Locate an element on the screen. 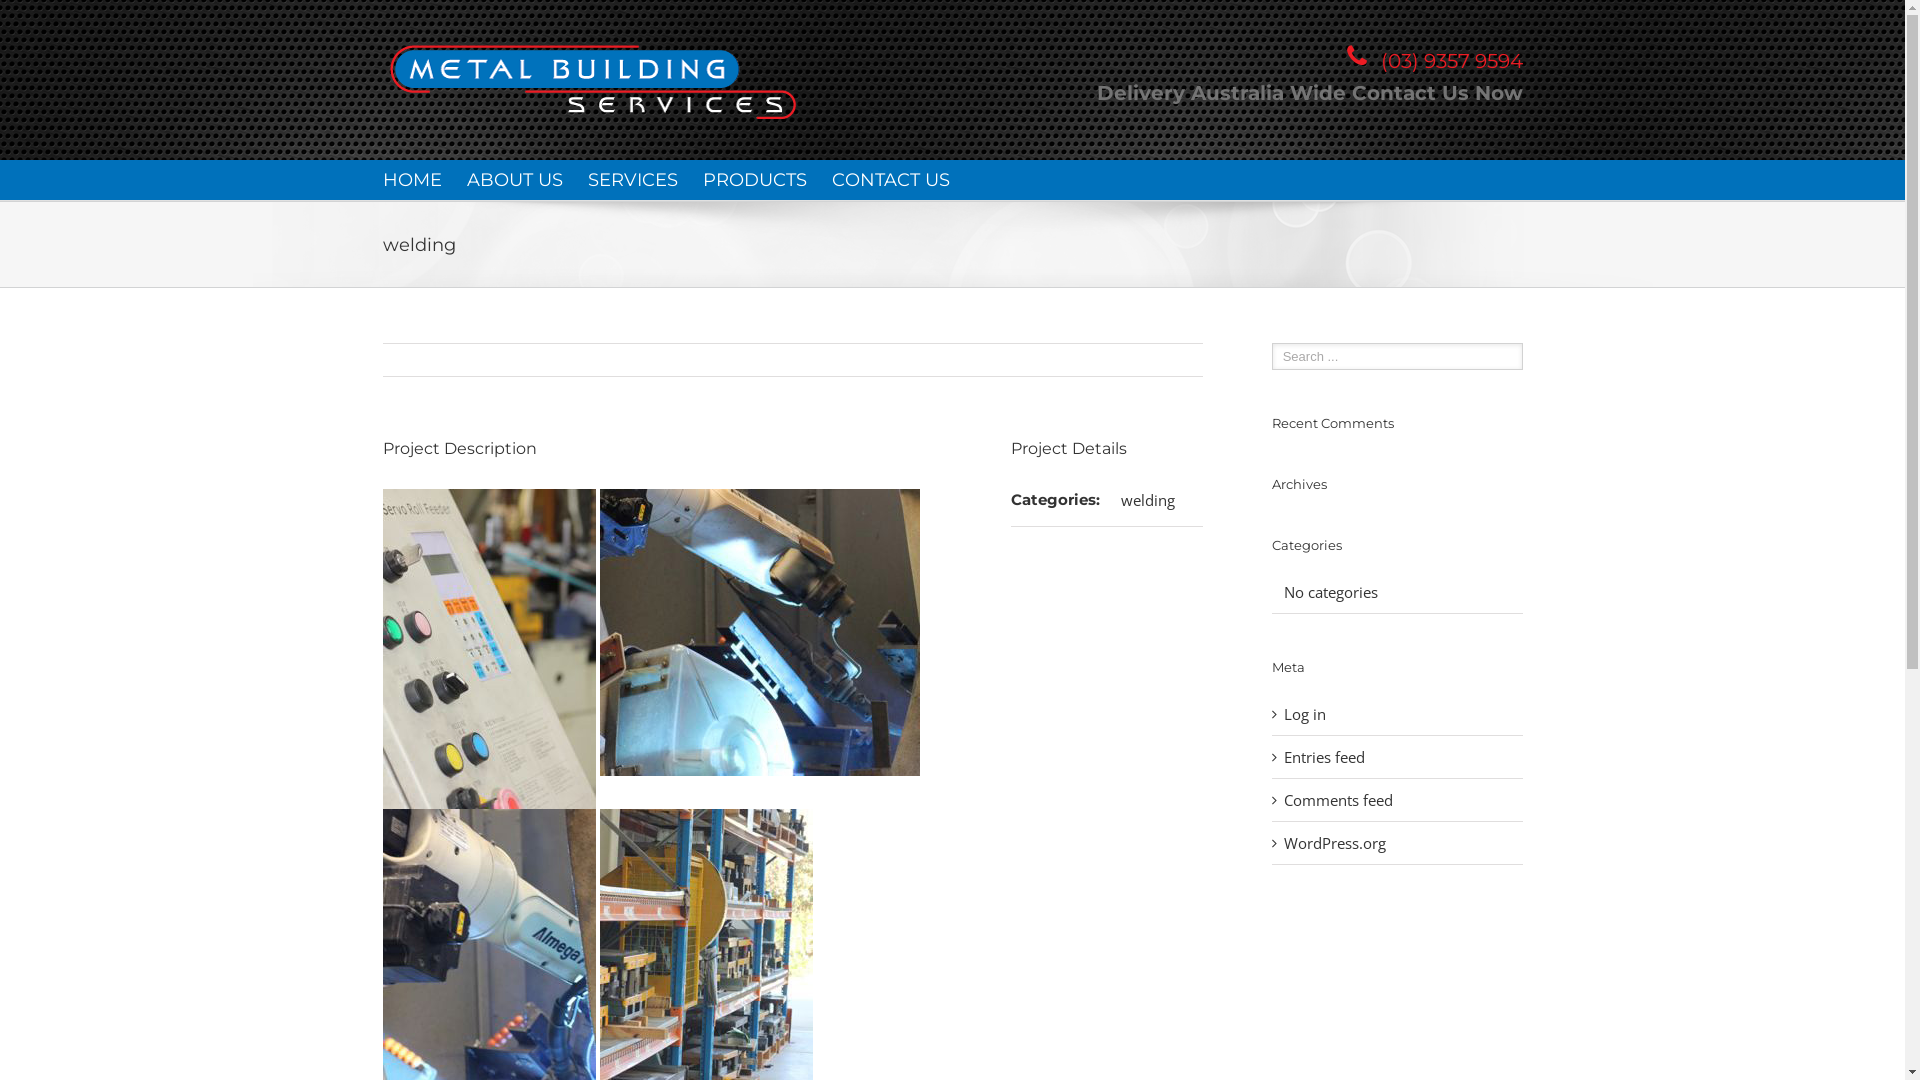  Entries feed is located at coordinates (1324, 757).